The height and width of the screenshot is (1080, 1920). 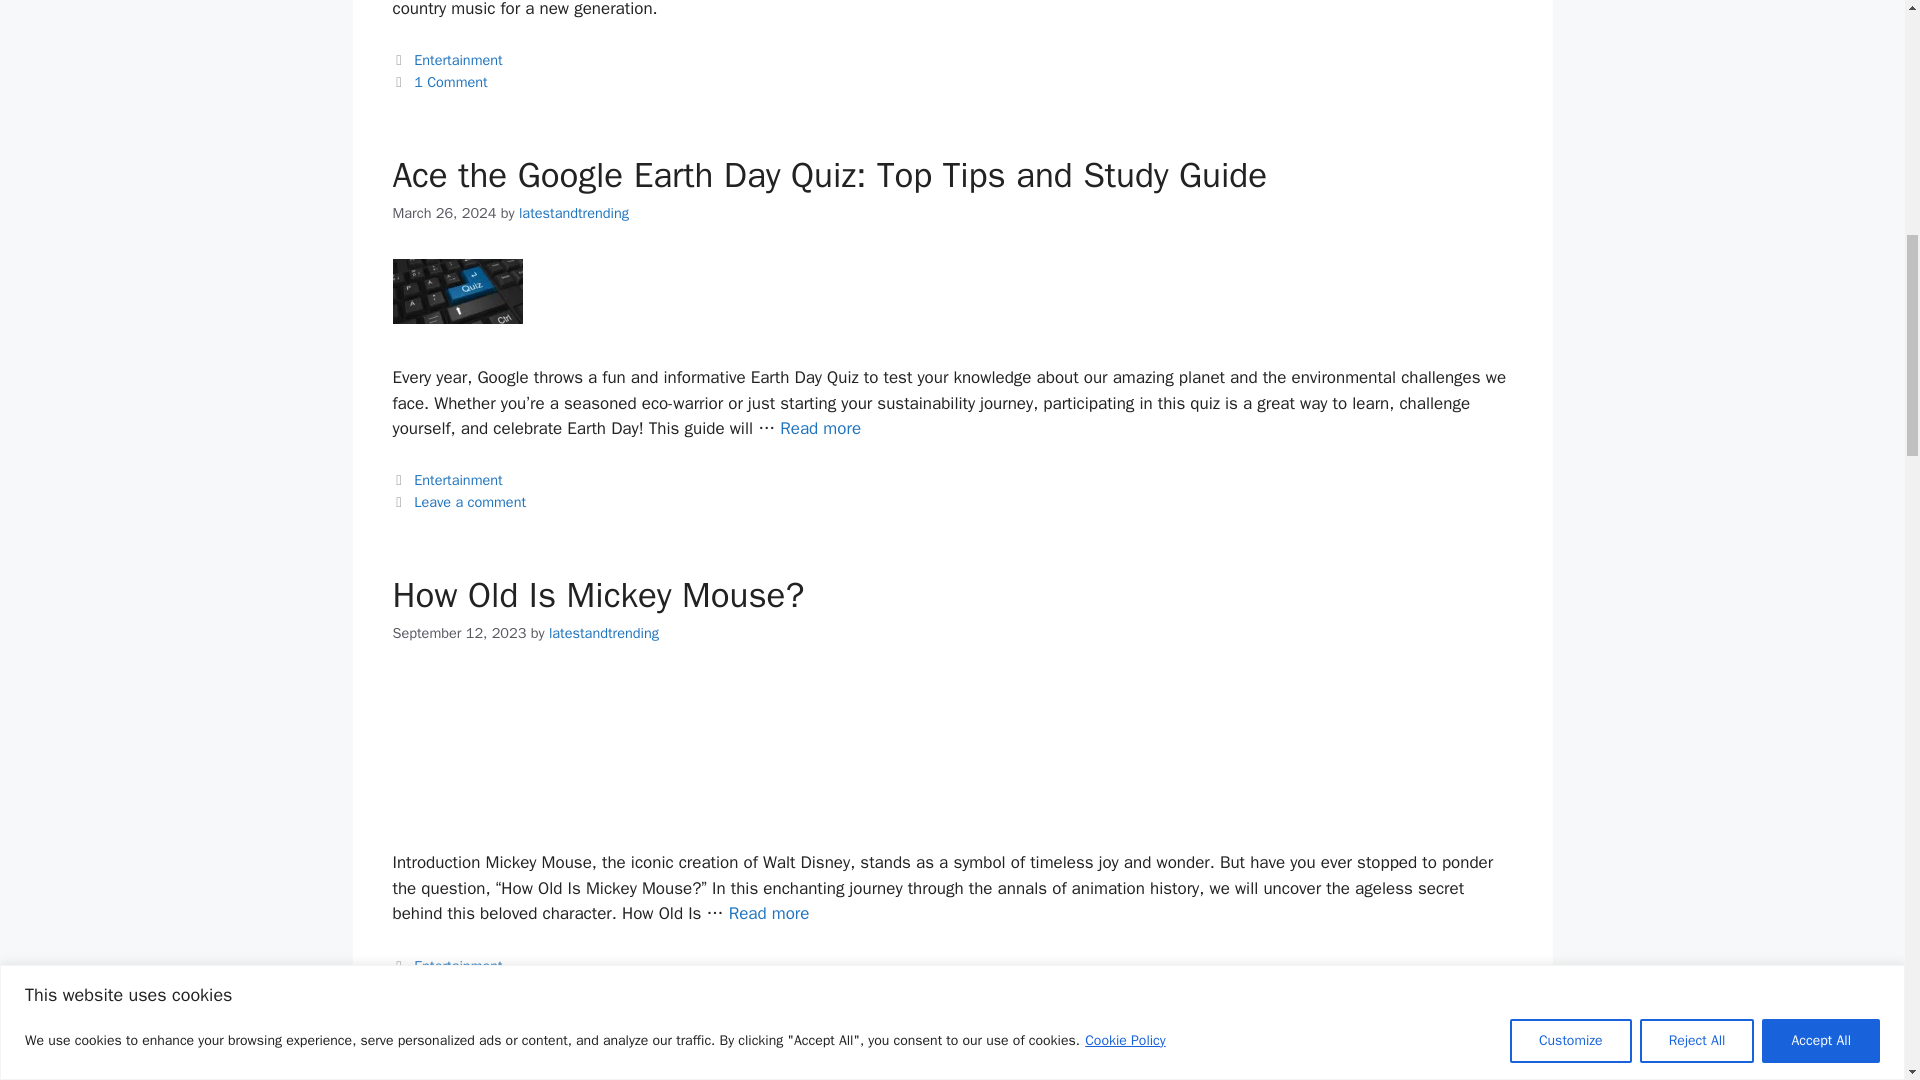 What do you see at coordinates (604, 632) in the screenshot?
I see `View all posts by latestandtrending` at bounding box center [604, 632].